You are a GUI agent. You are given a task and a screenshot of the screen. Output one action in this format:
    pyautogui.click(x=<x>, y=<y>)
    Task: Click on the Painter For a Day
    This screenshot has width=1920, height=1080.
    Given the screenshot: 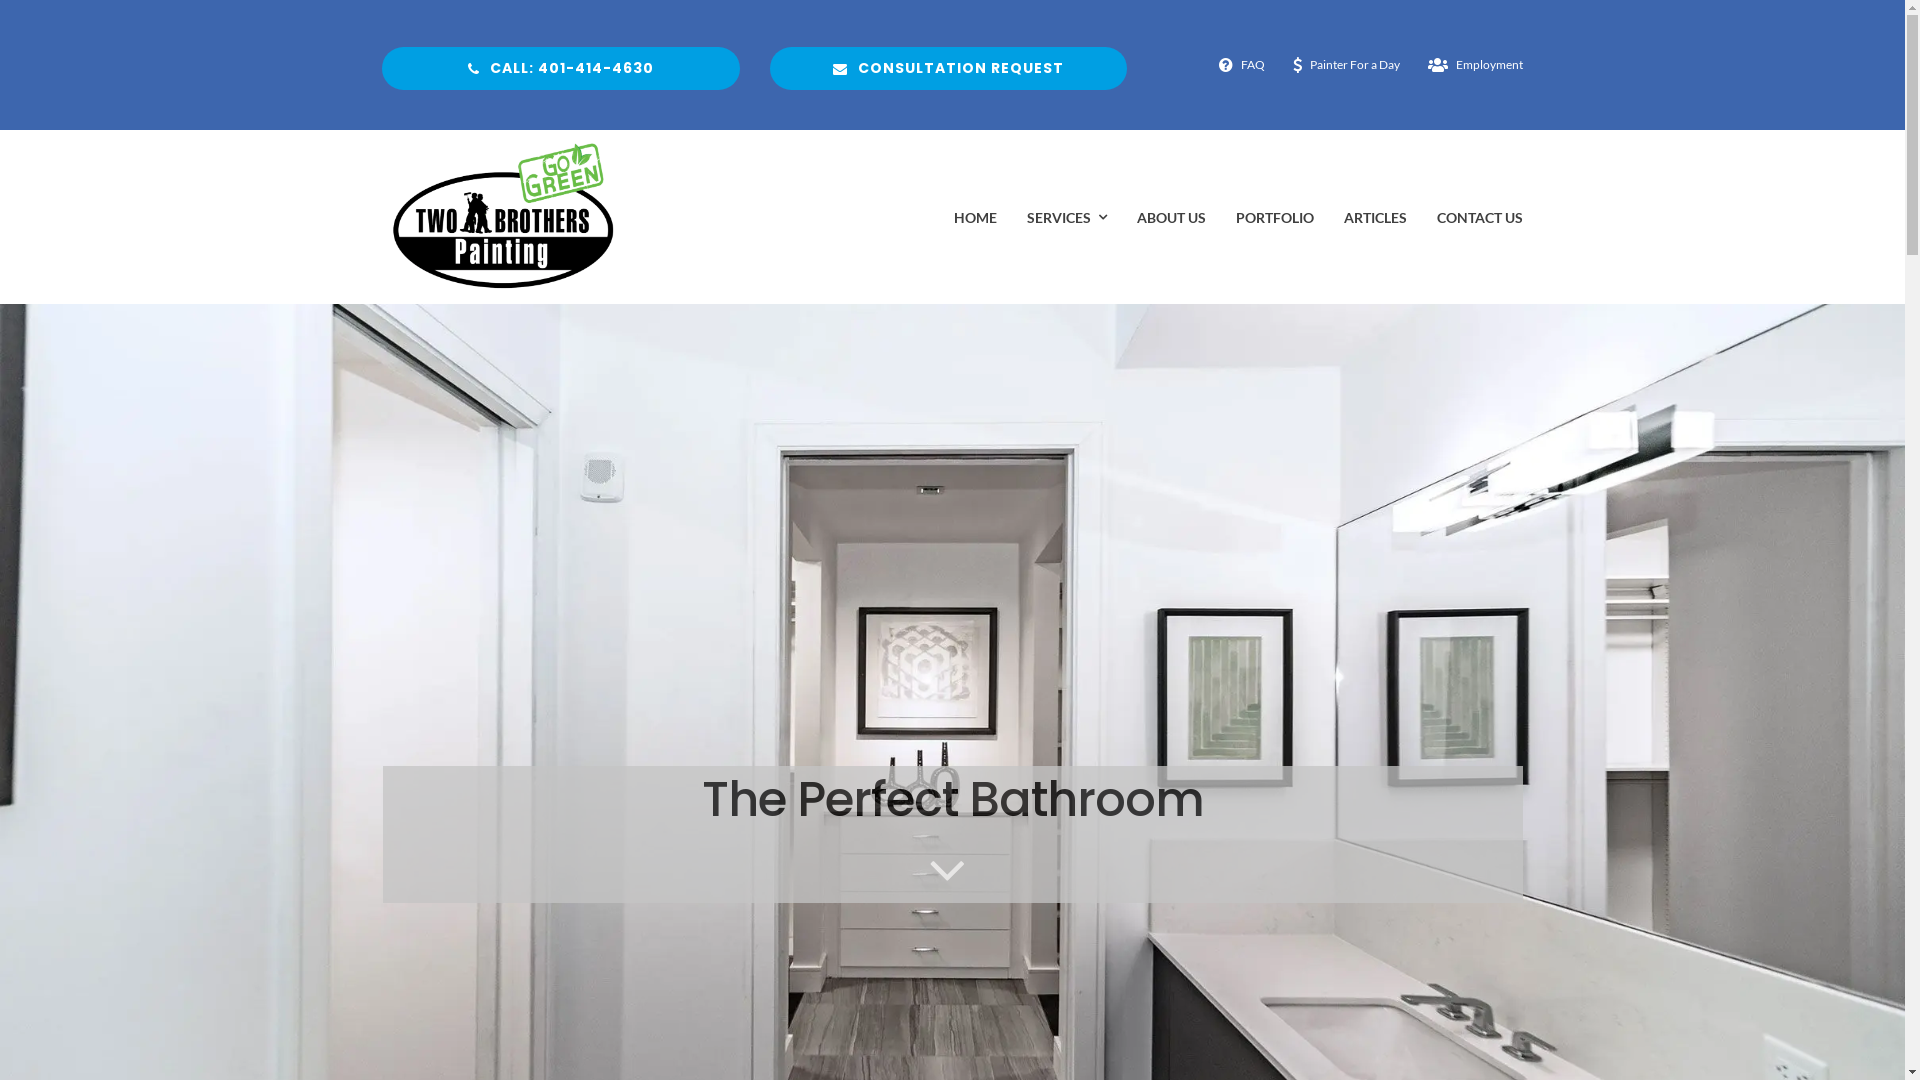 What is the action you would take?
    pyautogui.click(x=1342, y=65)
    